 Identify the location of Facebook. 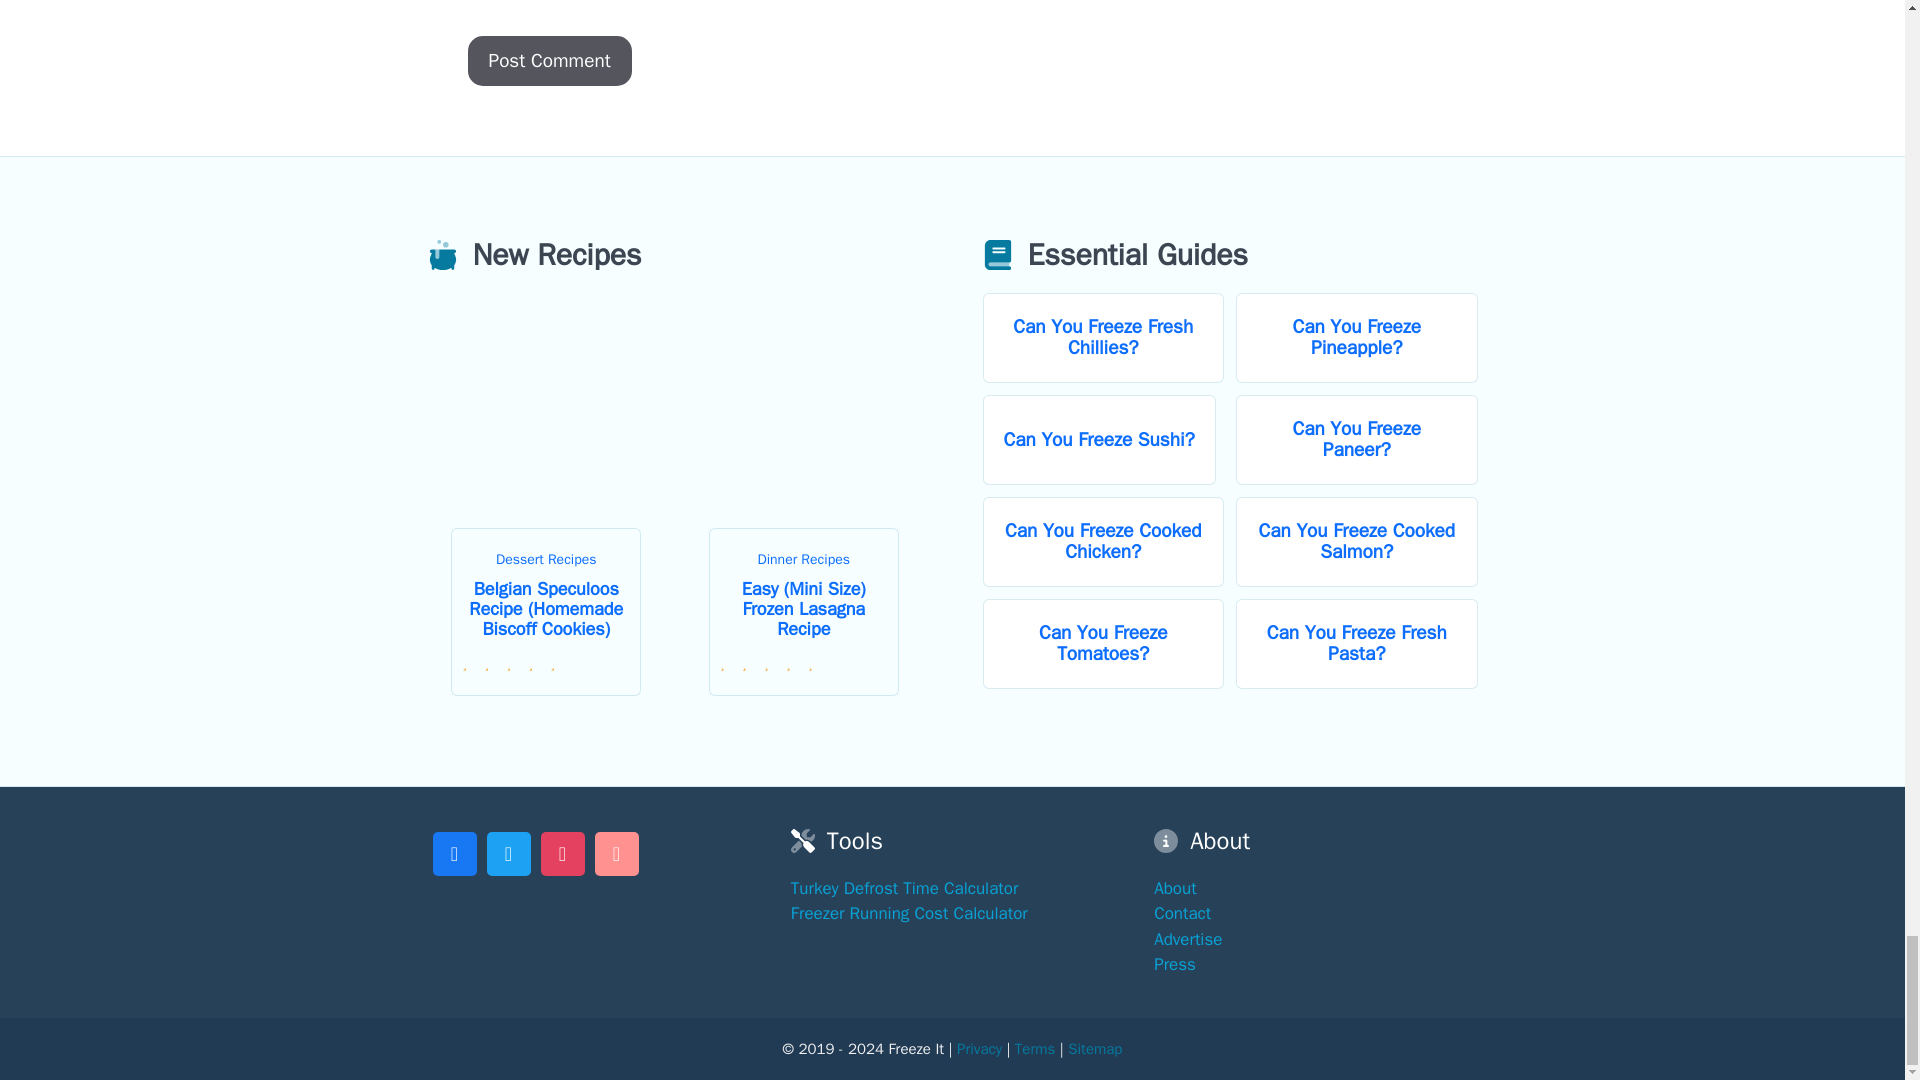
(454, 851).